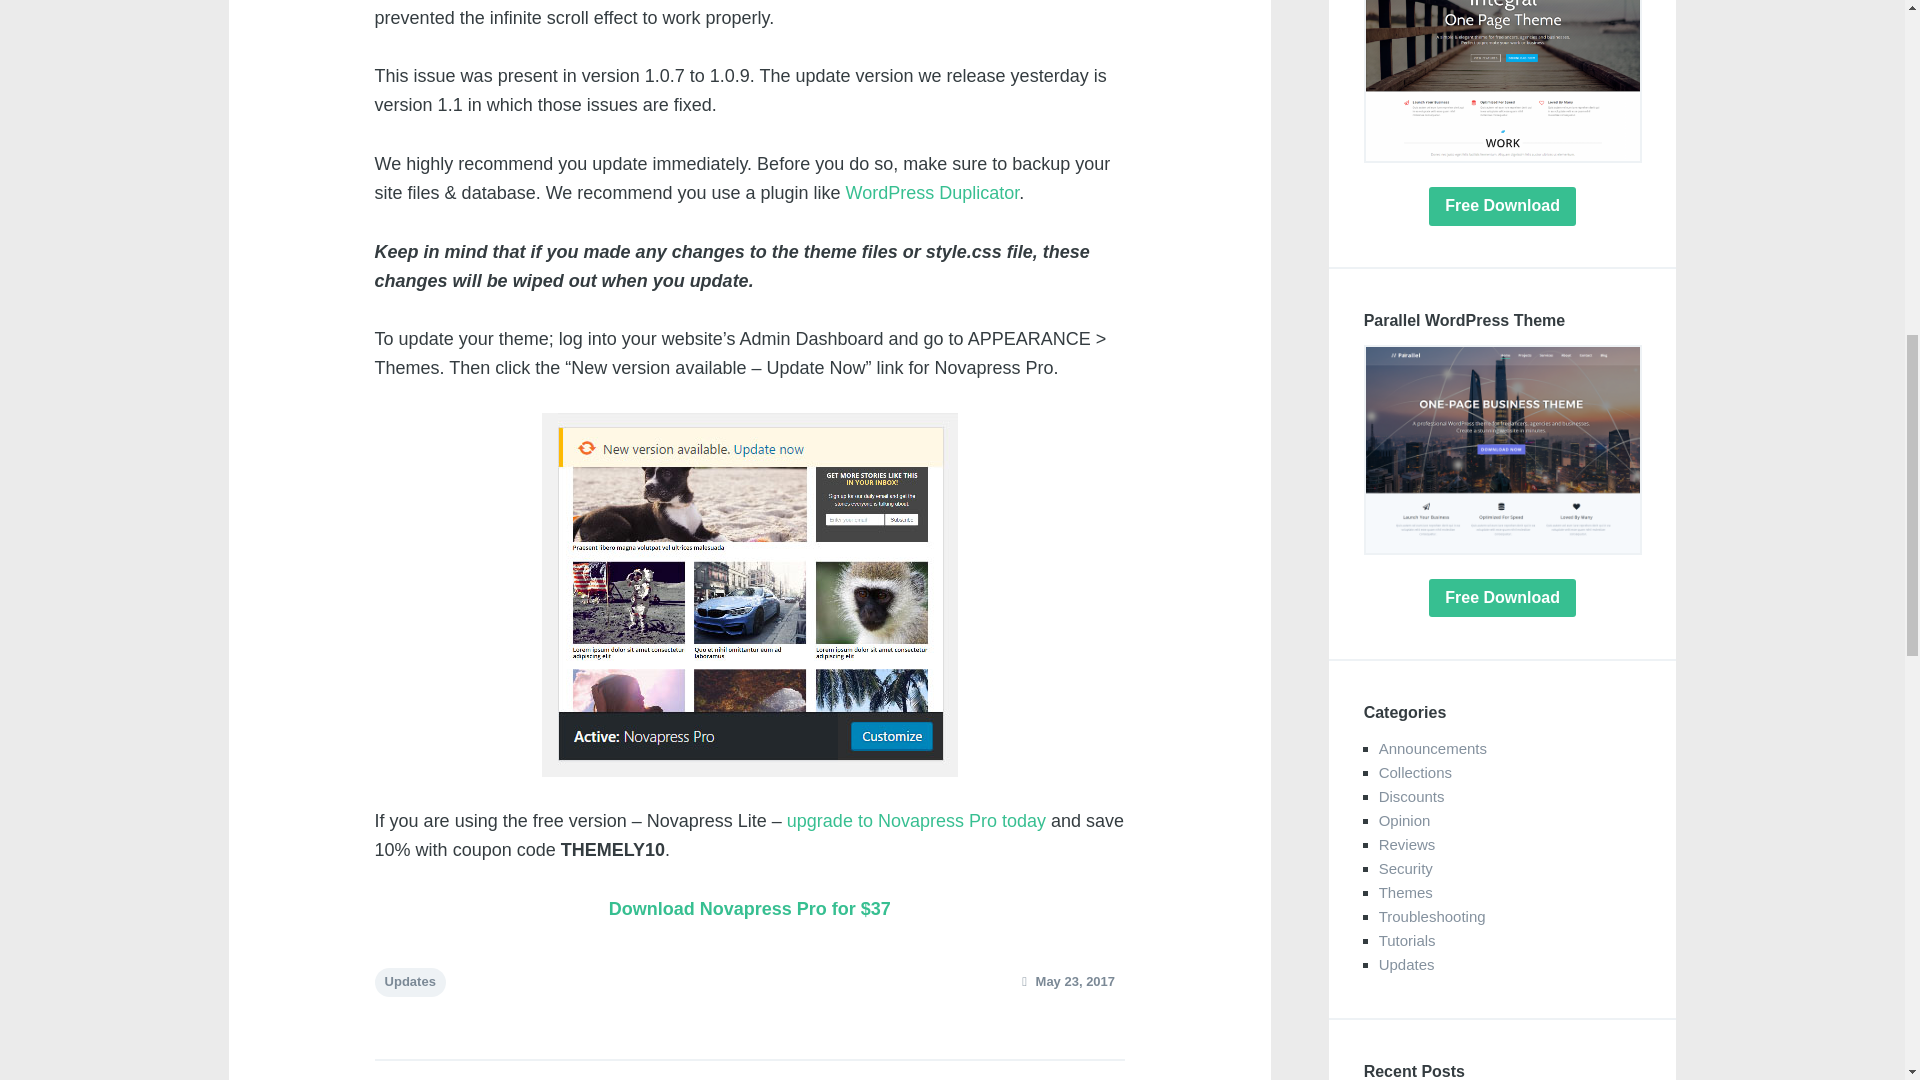 The image size is (1920, 1080). Describe the element at coordinates (1406, 964) in the screenshot. I see `Updates` at that location.